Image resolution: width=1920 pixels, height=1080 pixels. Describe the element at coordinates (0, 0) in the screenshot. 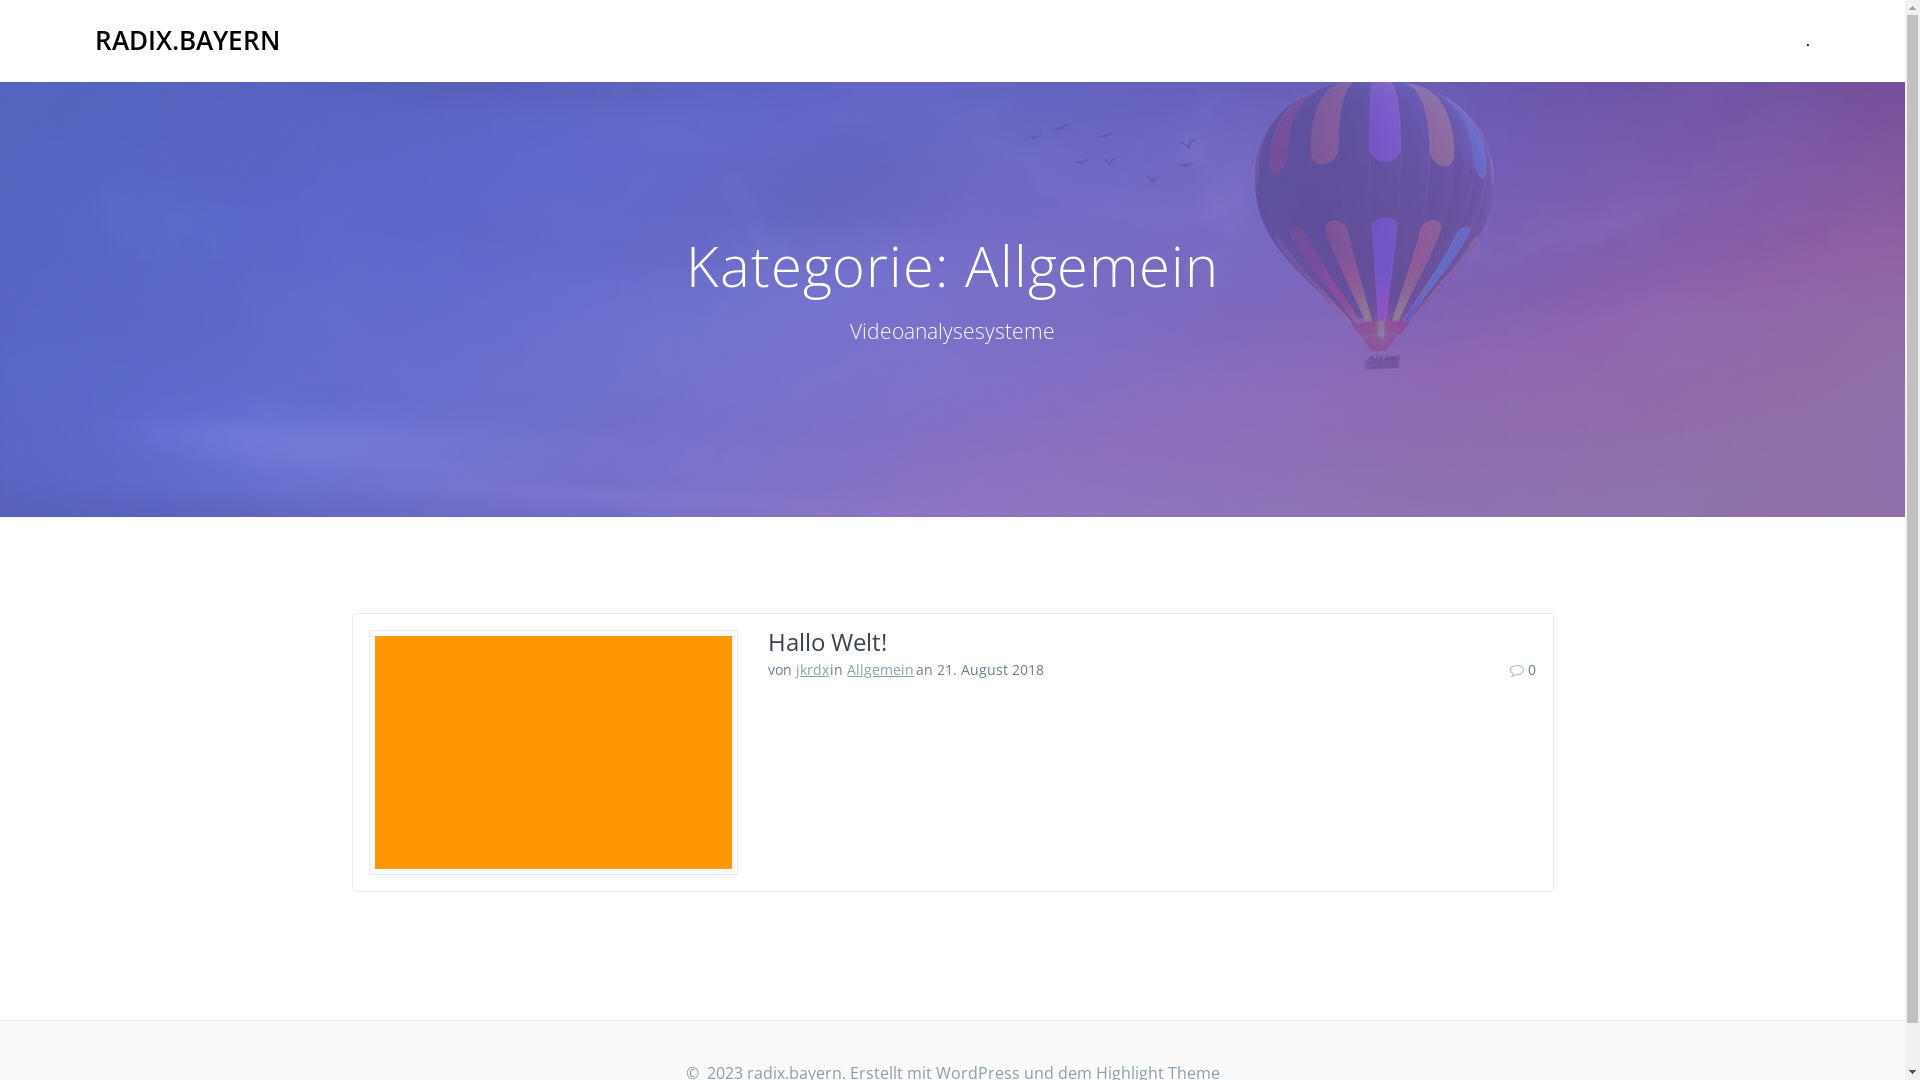

I see `Zum Inhalt springen` at that location.